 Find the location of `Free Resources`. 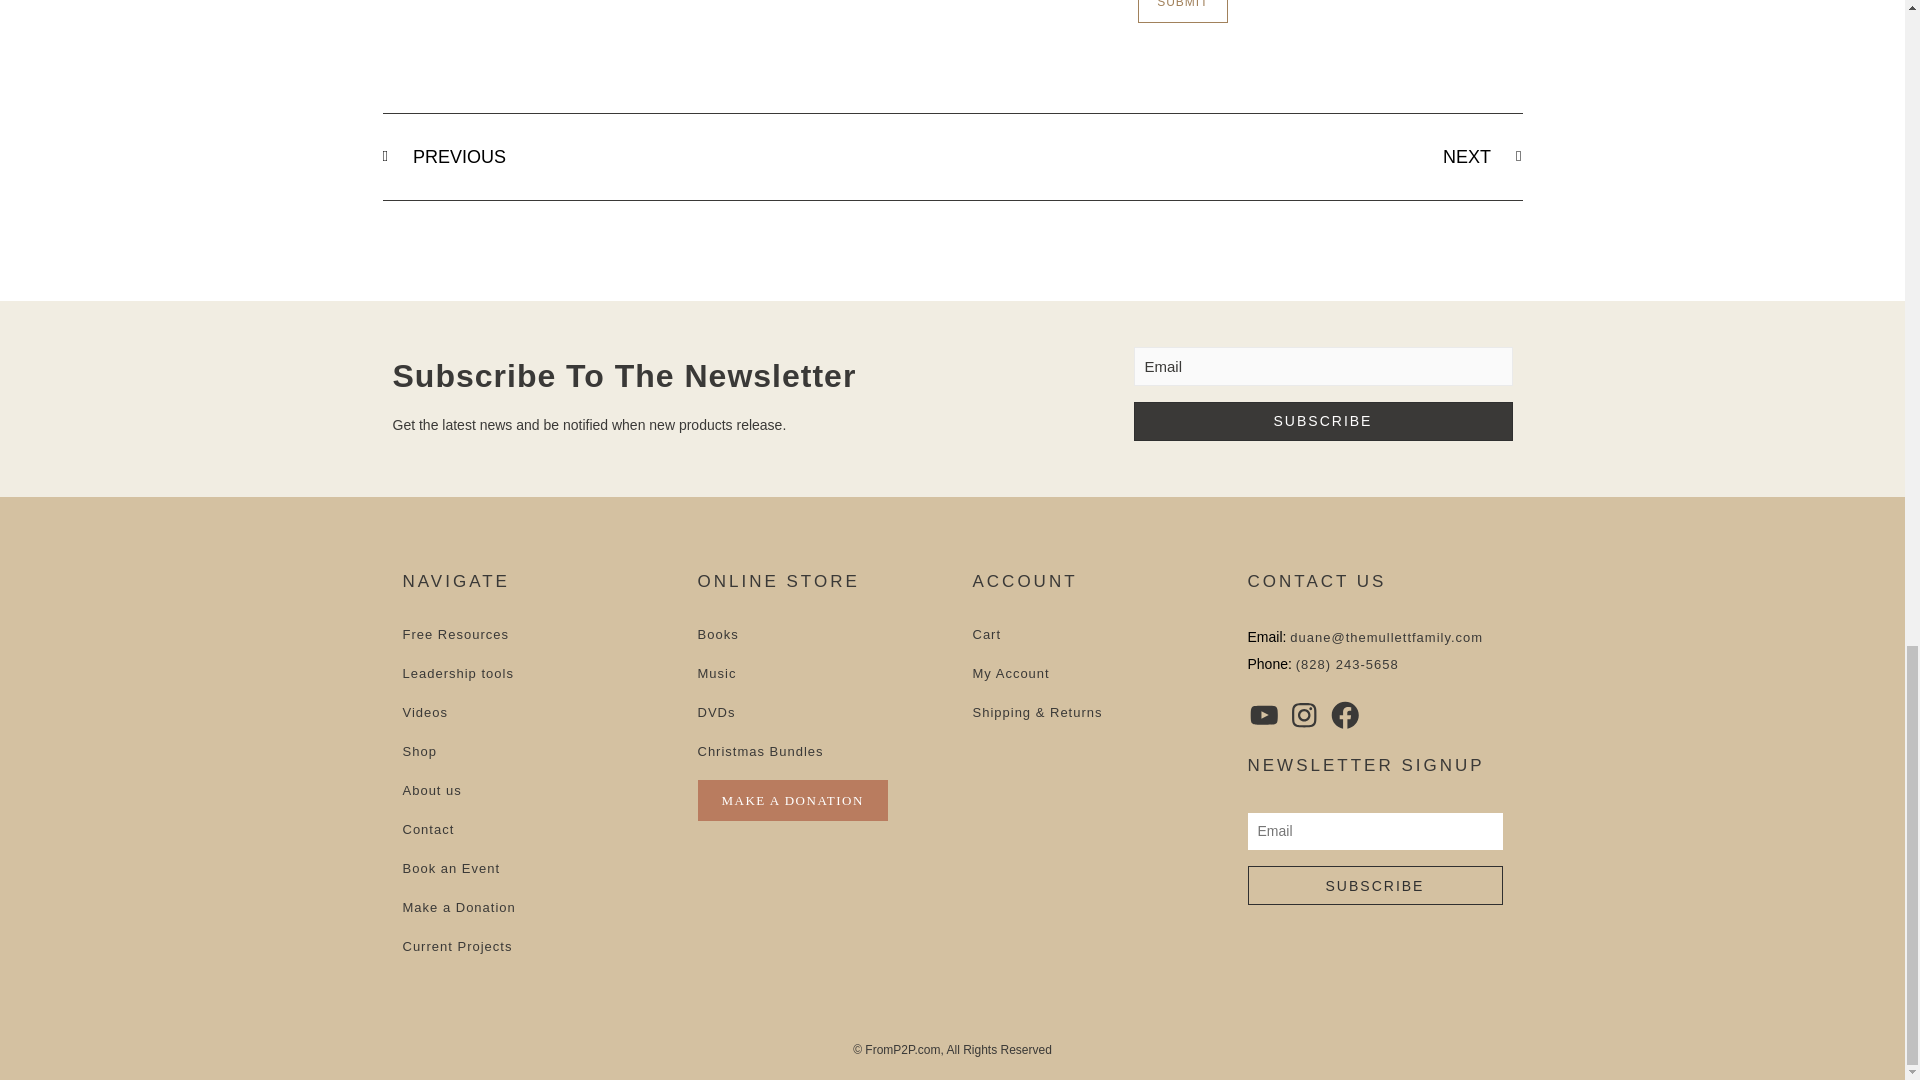

Free Resources is located at coordinates (532, 634).